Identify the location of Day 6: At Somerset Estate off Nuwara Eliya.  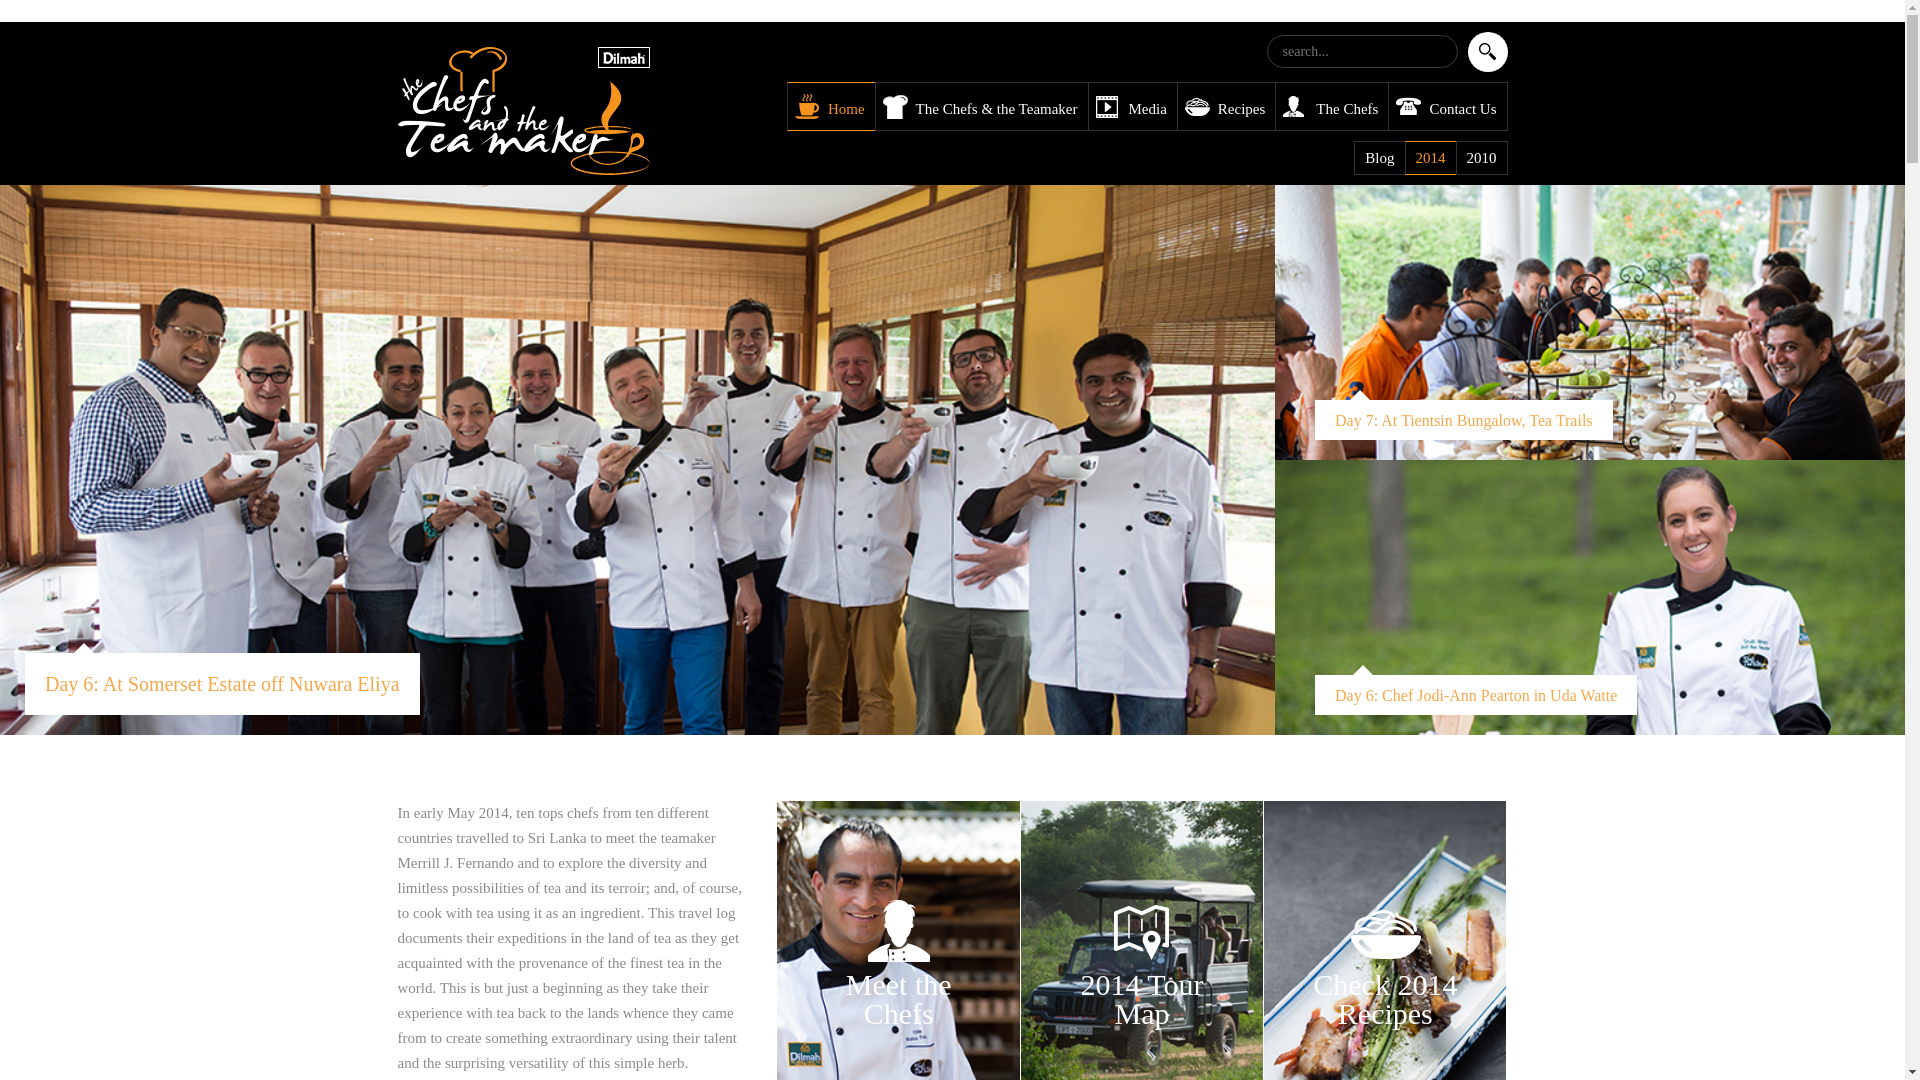
(1142, 970).